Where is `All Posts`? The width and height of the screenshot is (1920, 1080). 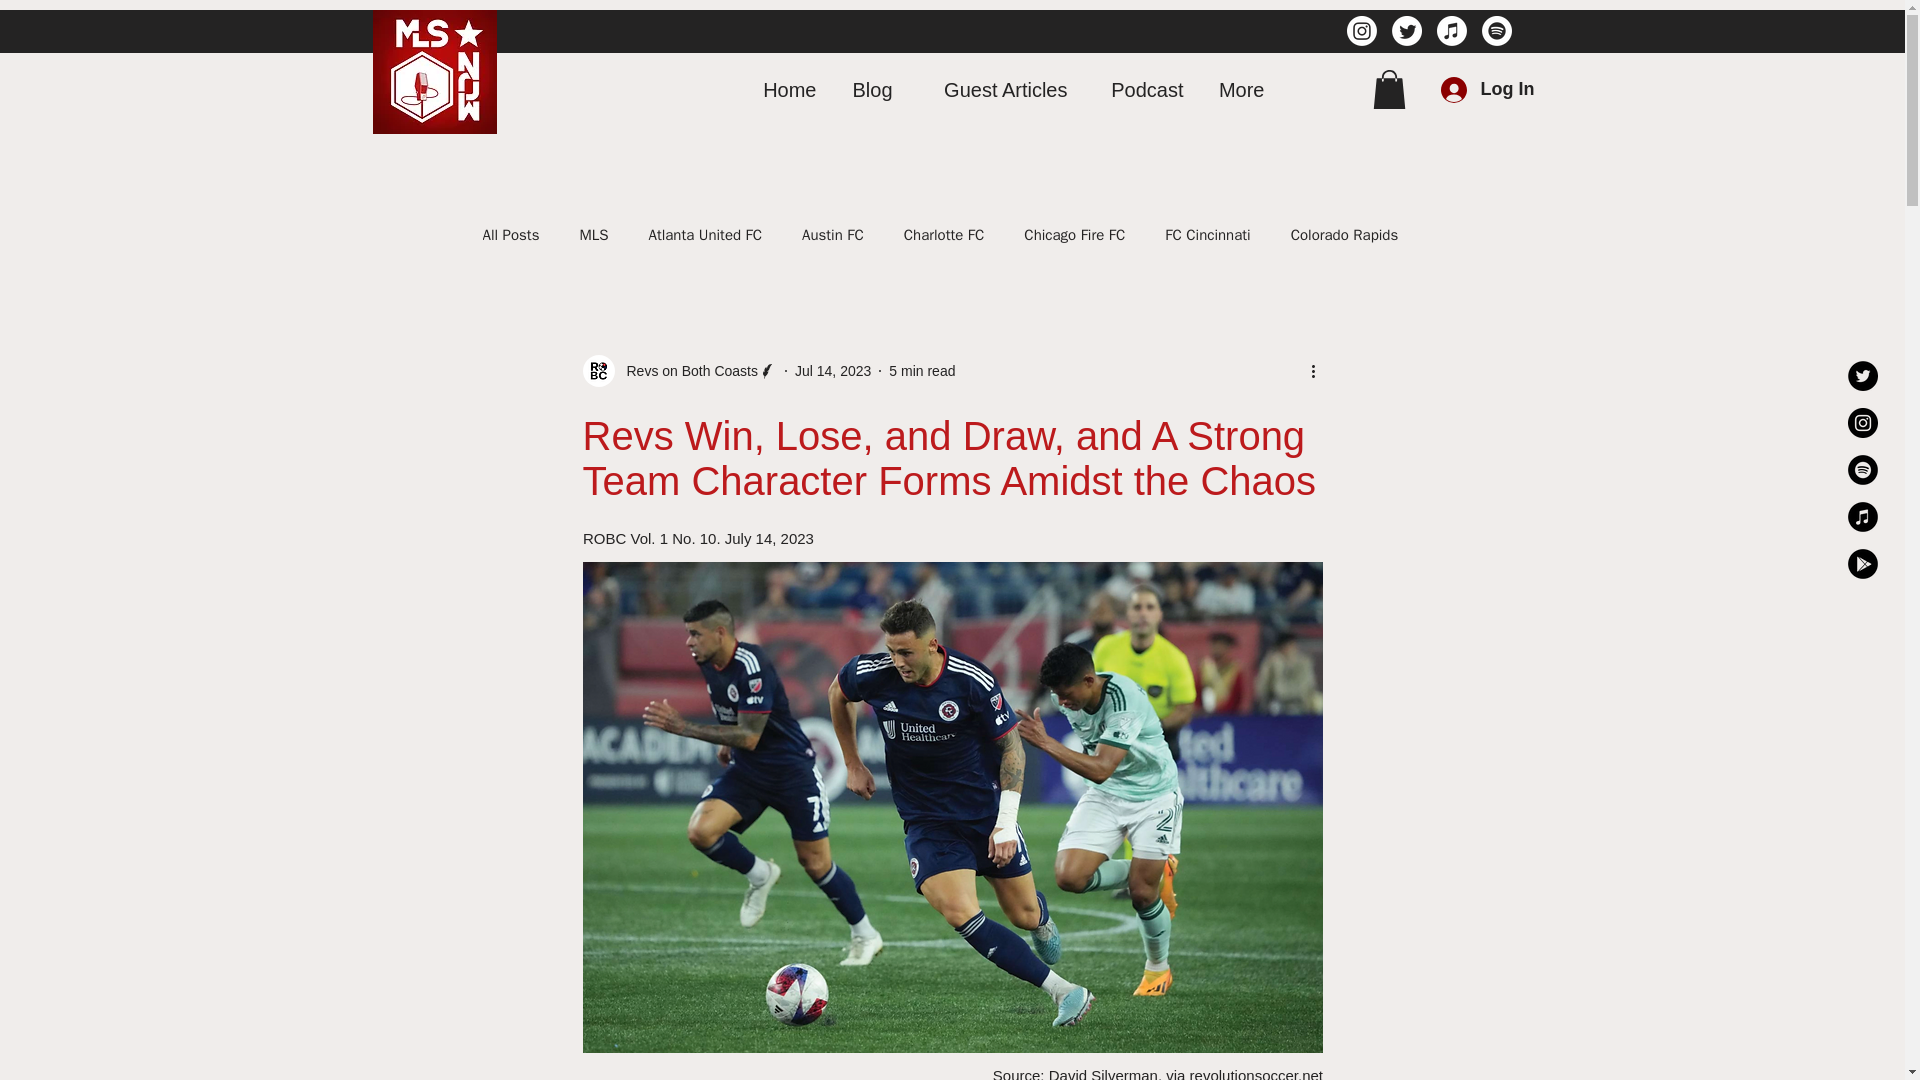
All Posts is located at coordinates (510, 235).